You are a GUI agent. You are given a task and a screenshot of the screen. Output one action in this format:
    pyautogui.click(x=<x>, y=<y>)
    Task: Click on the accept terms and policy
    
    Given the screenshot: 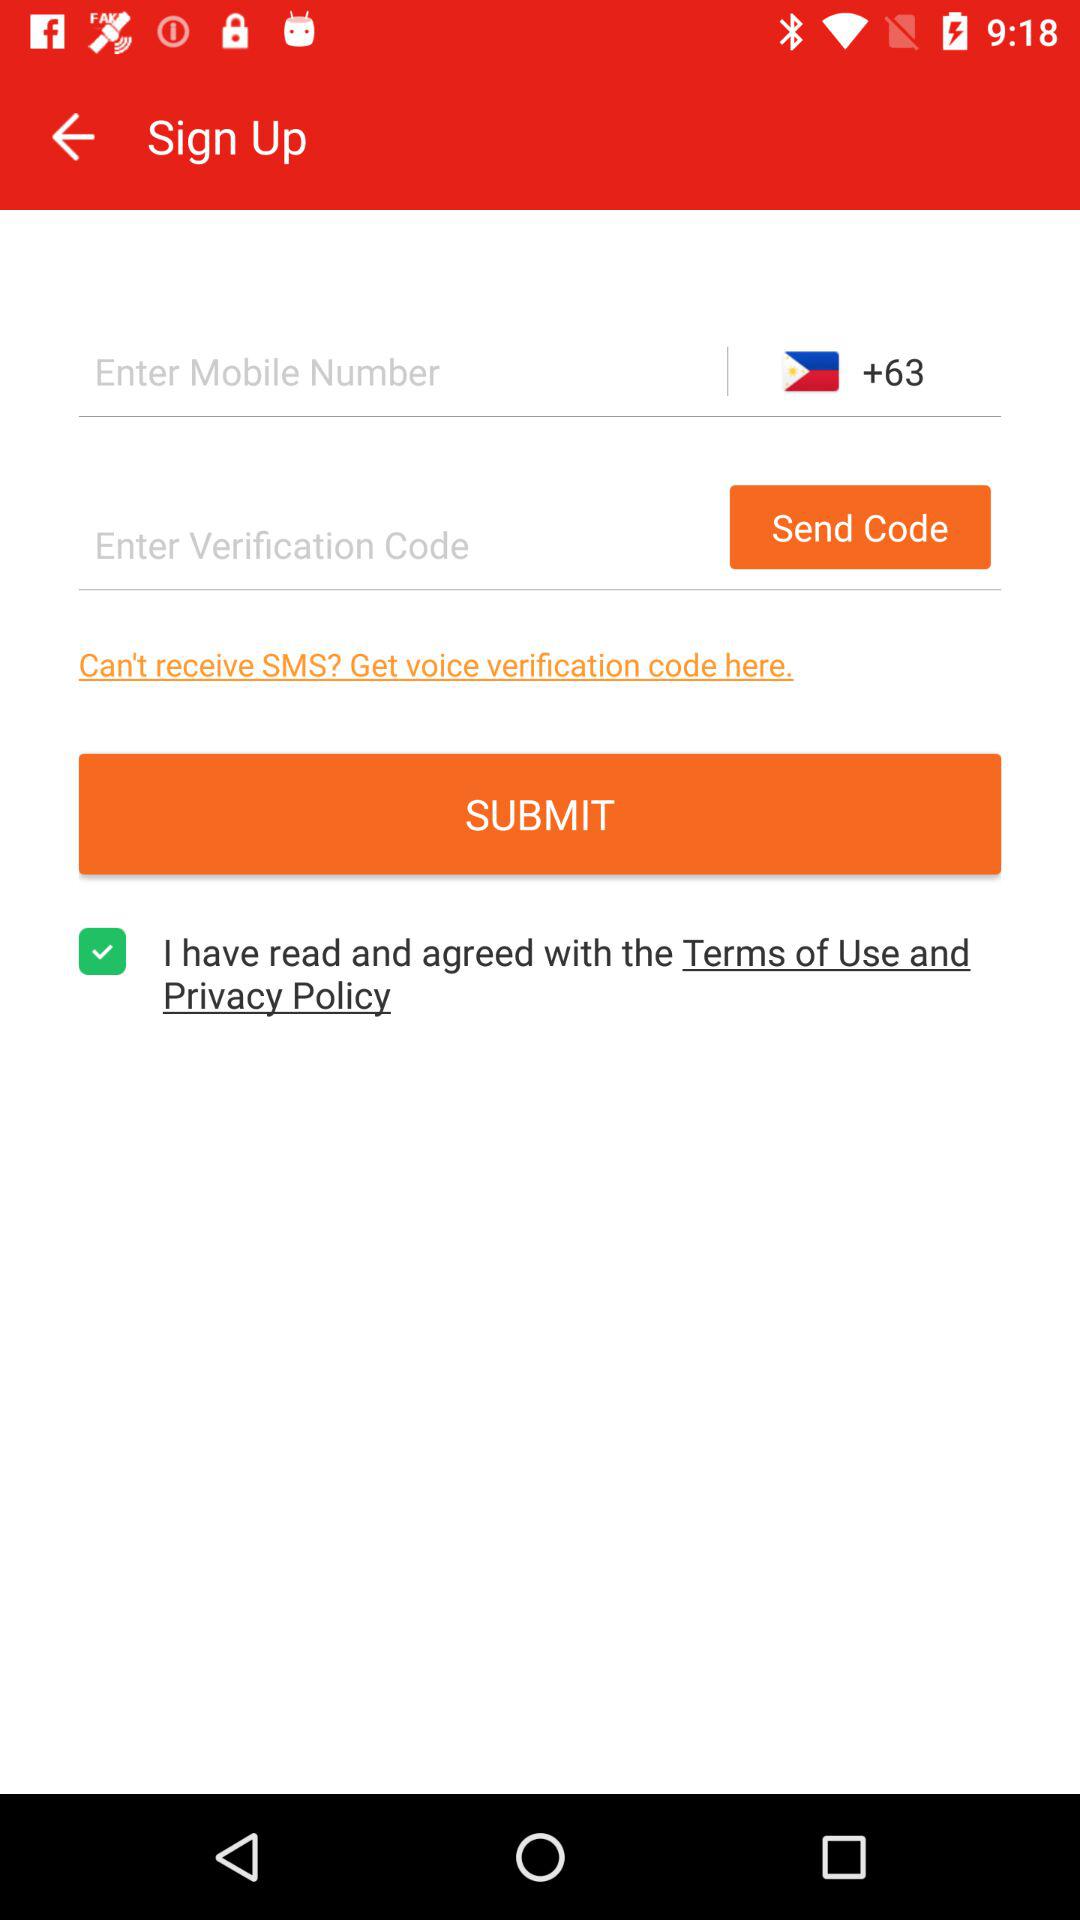 What is the action you would take?
    pyautogui.click(x=102, y=952)
    